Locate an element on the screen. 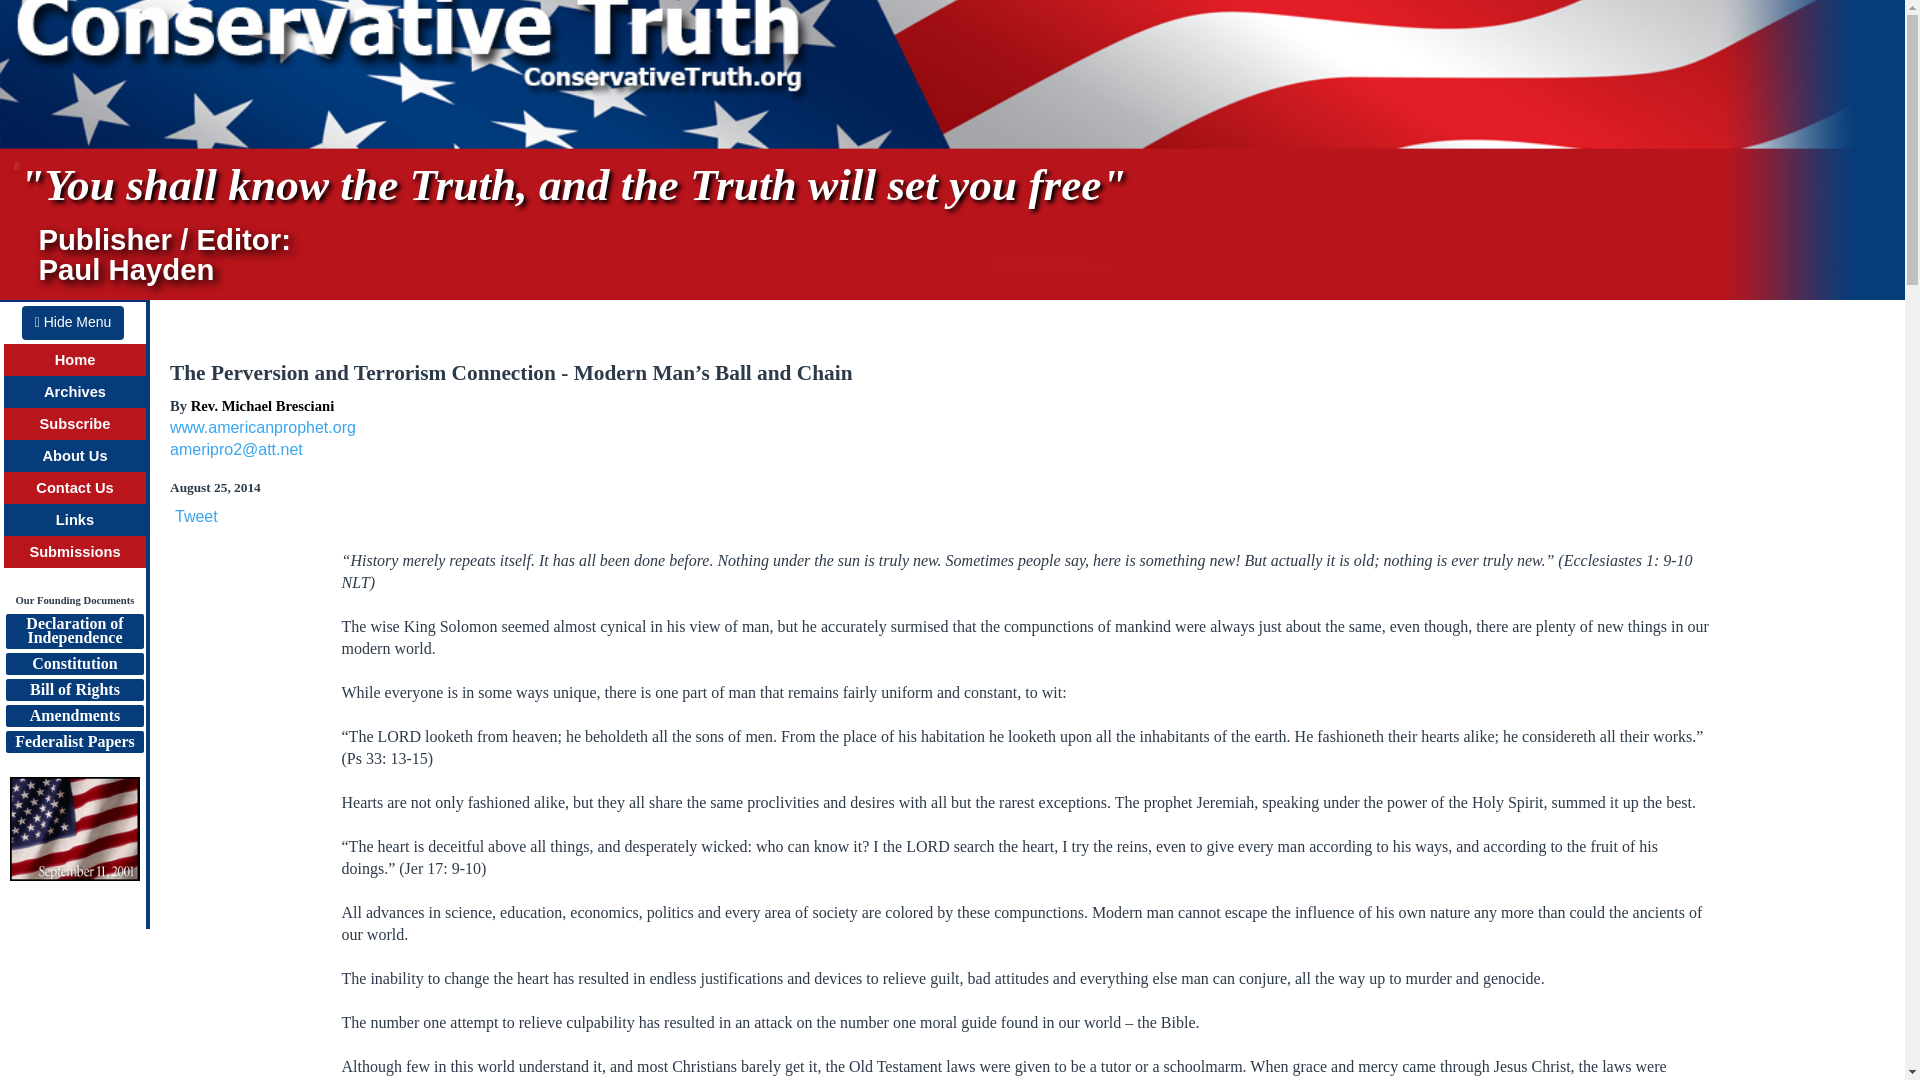 The image size is (1920, 1080). Amendments is located at coordinates (74, 716).